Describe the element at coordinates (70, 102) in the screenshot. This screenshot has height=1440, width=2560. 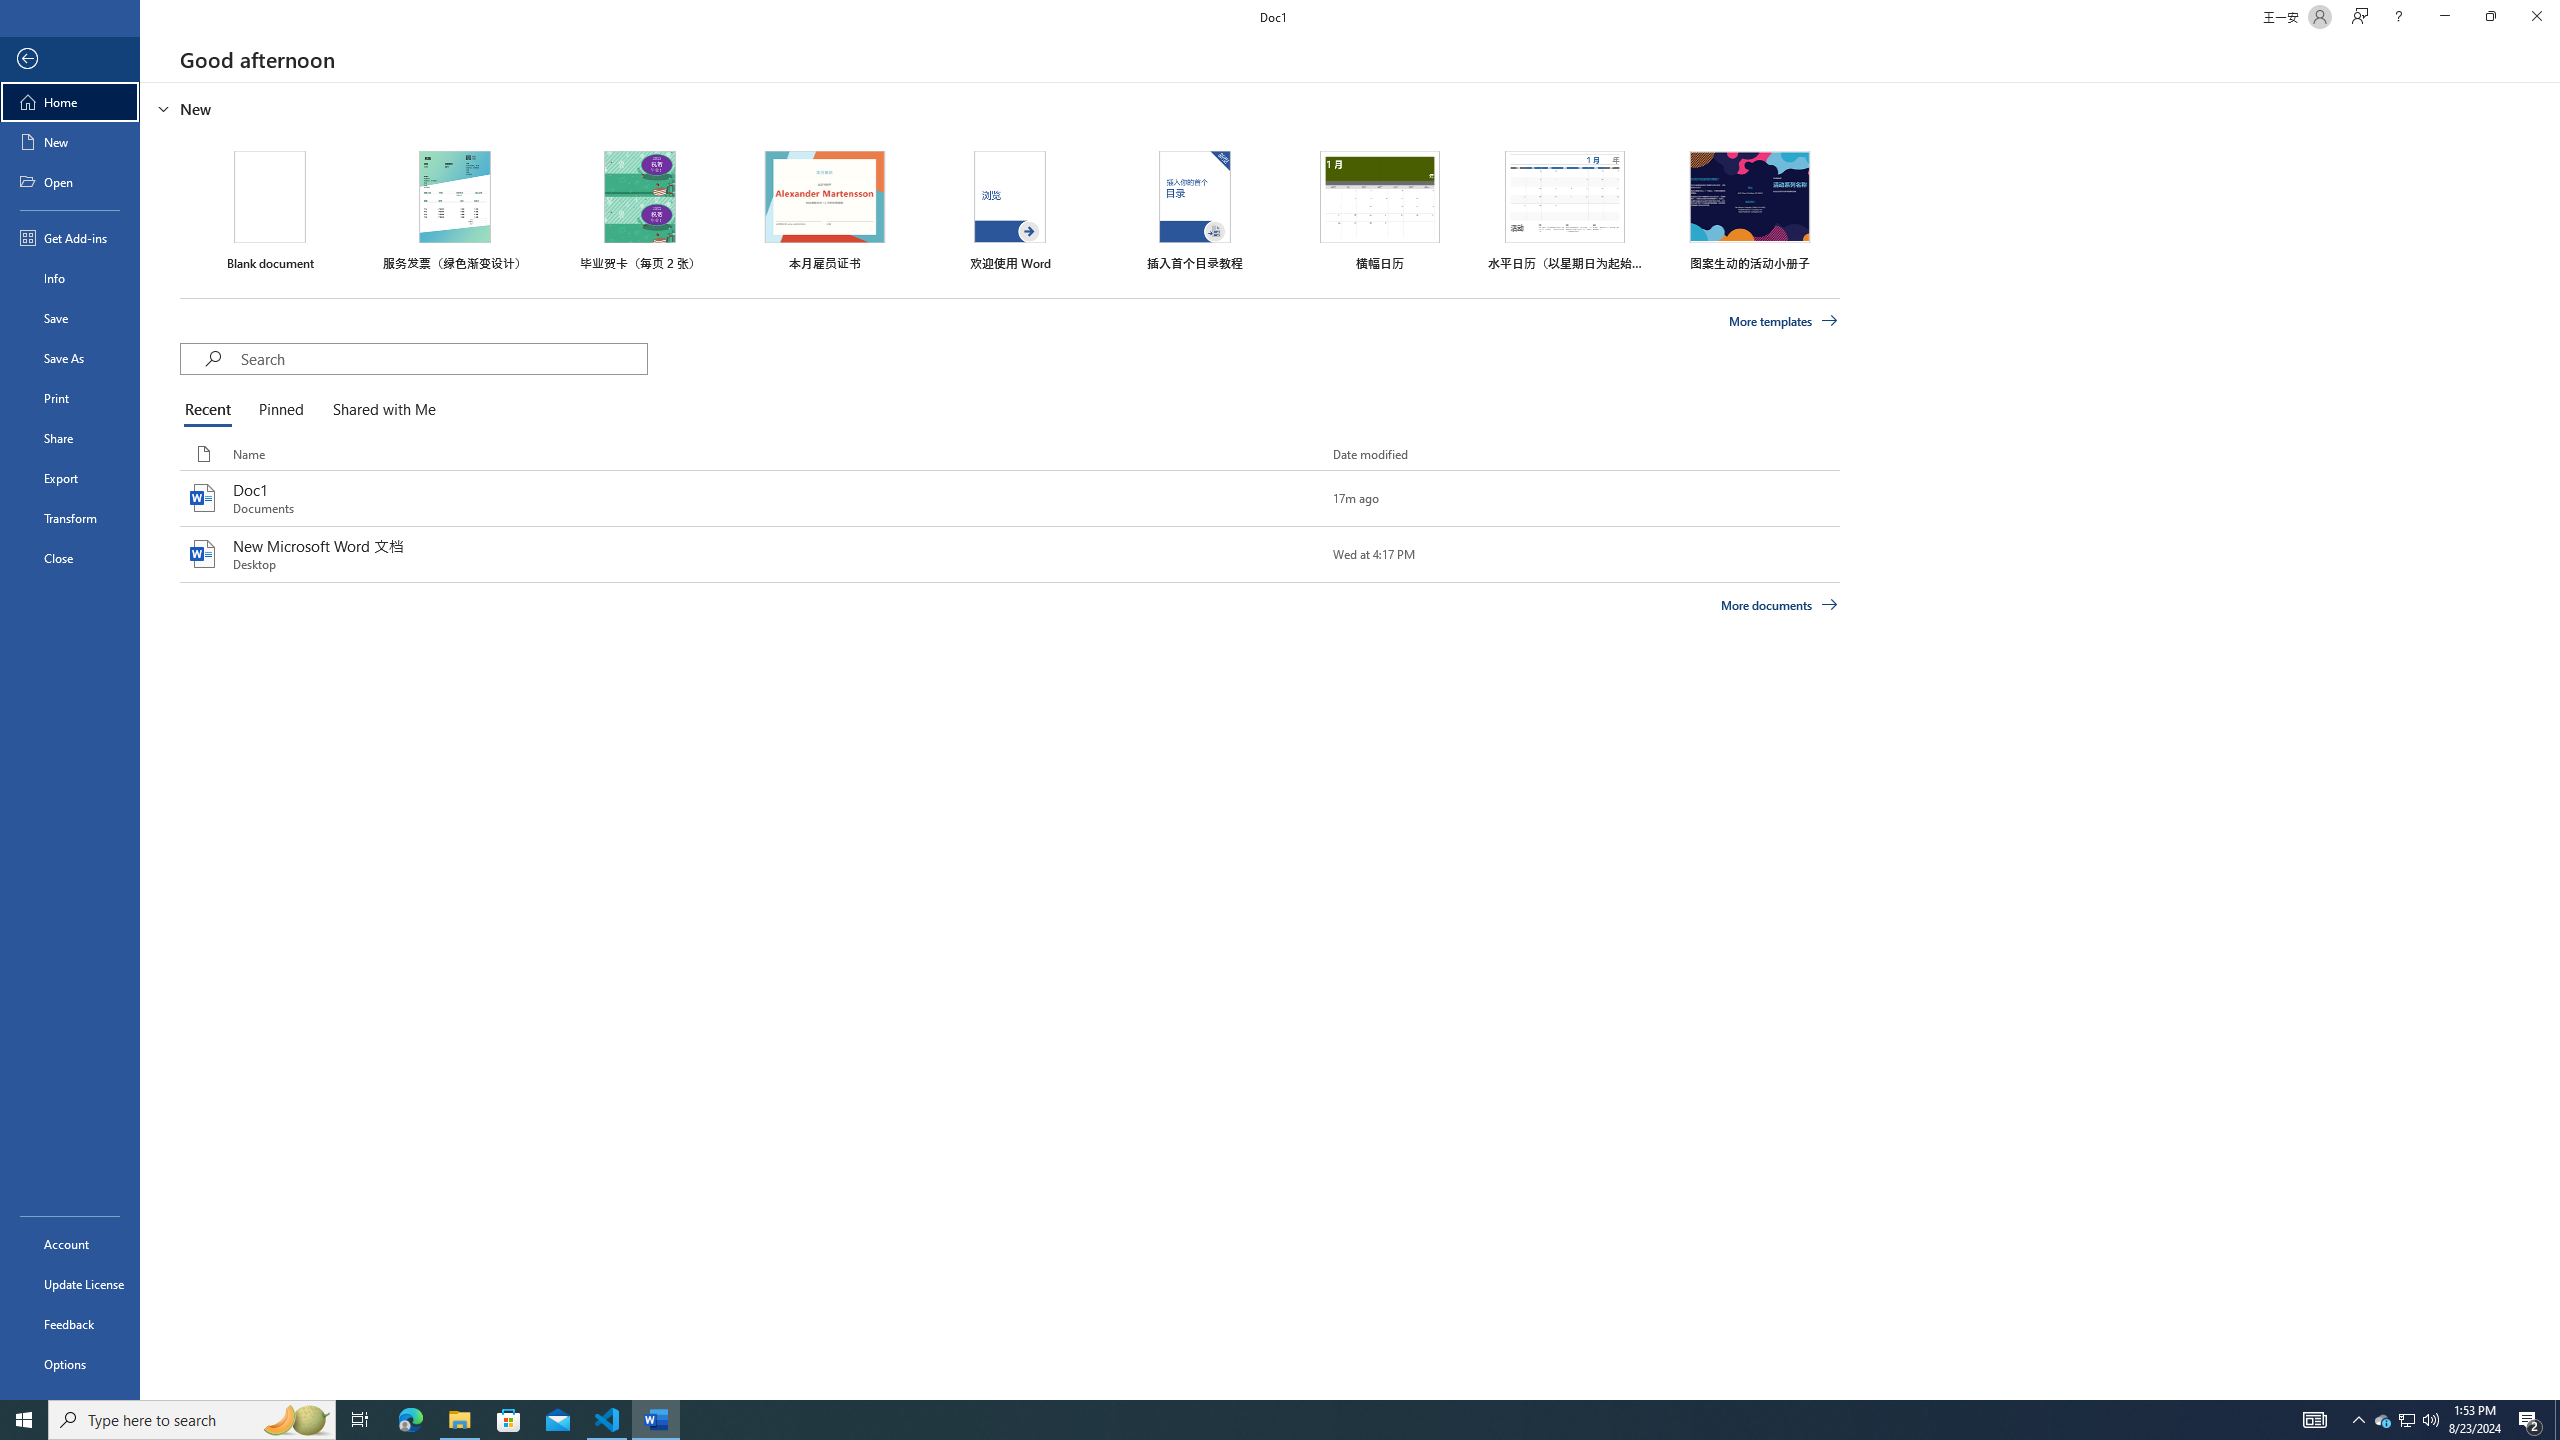
I see `Home` at that location.